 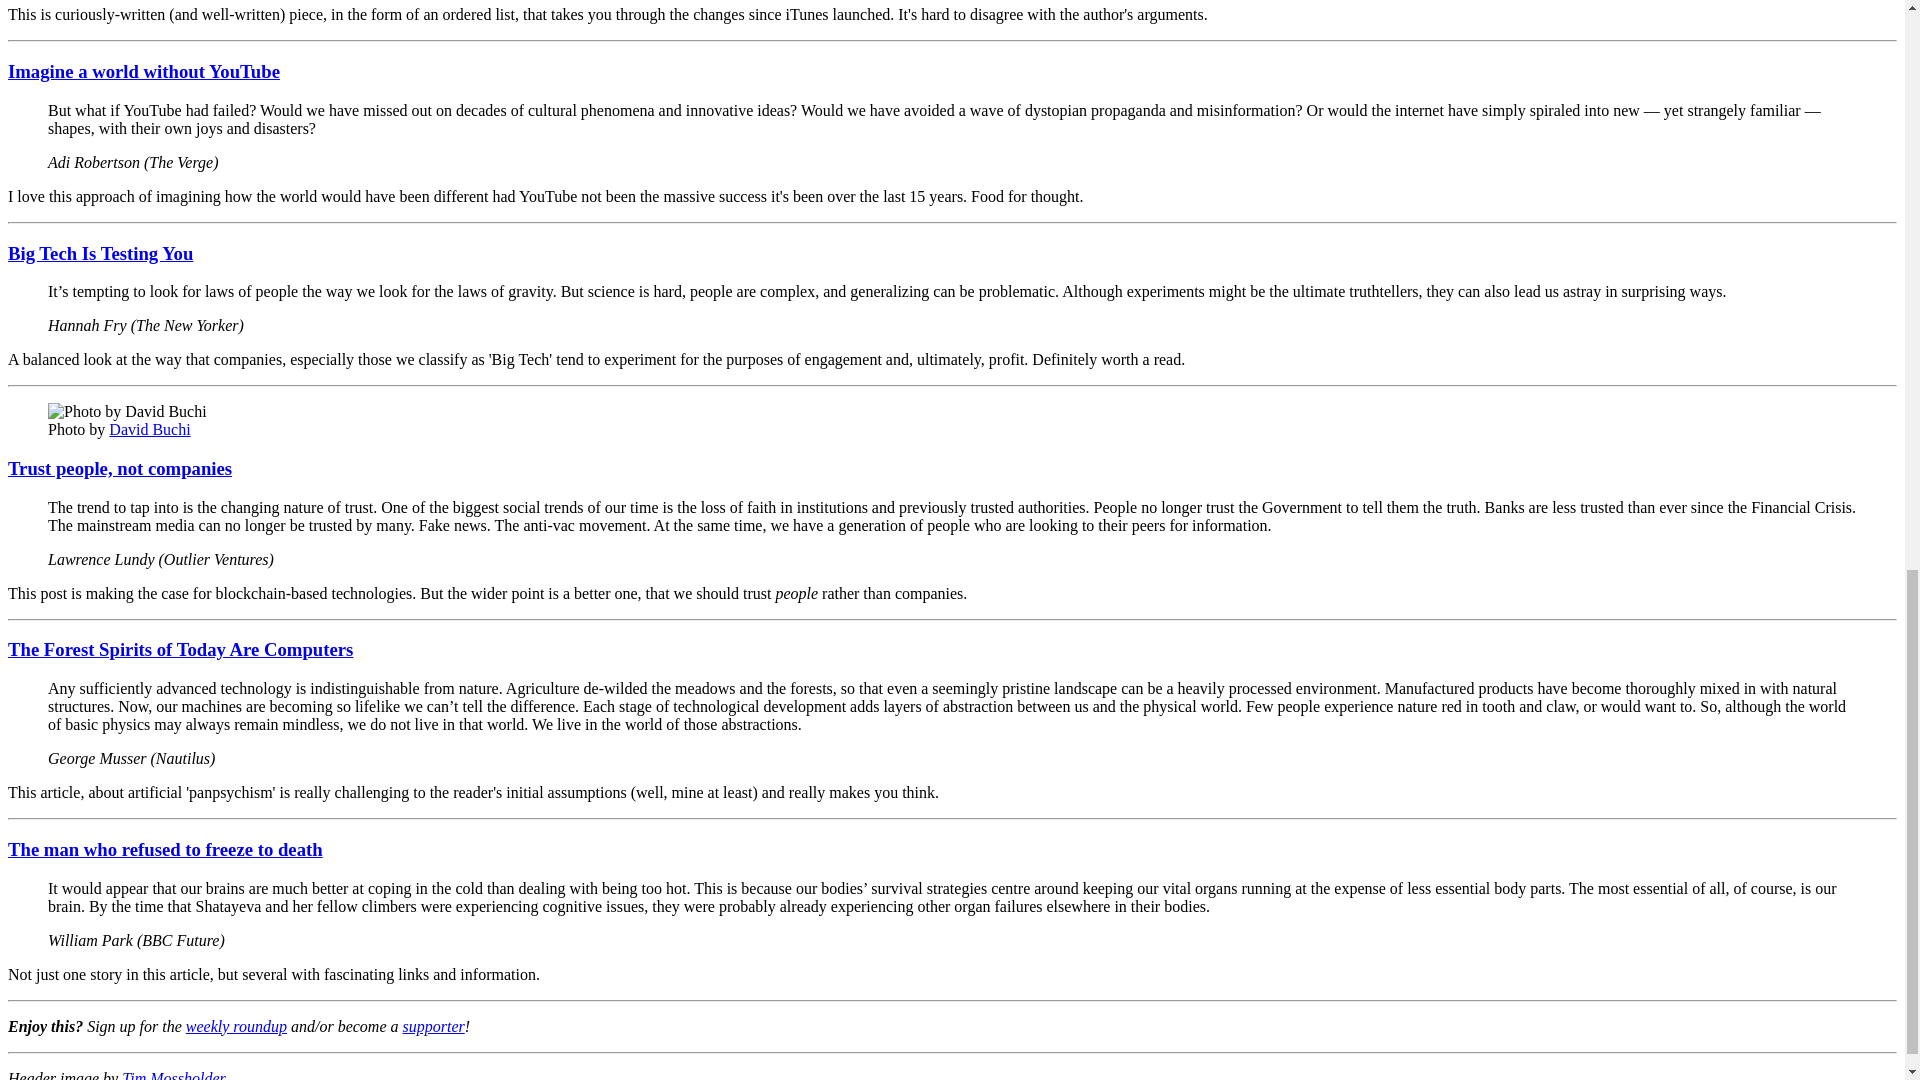 What do you see at coordinates (100, 253) in the screenshot?
I see `Big Tech Is Testing You` at bounding box center [100, 253].